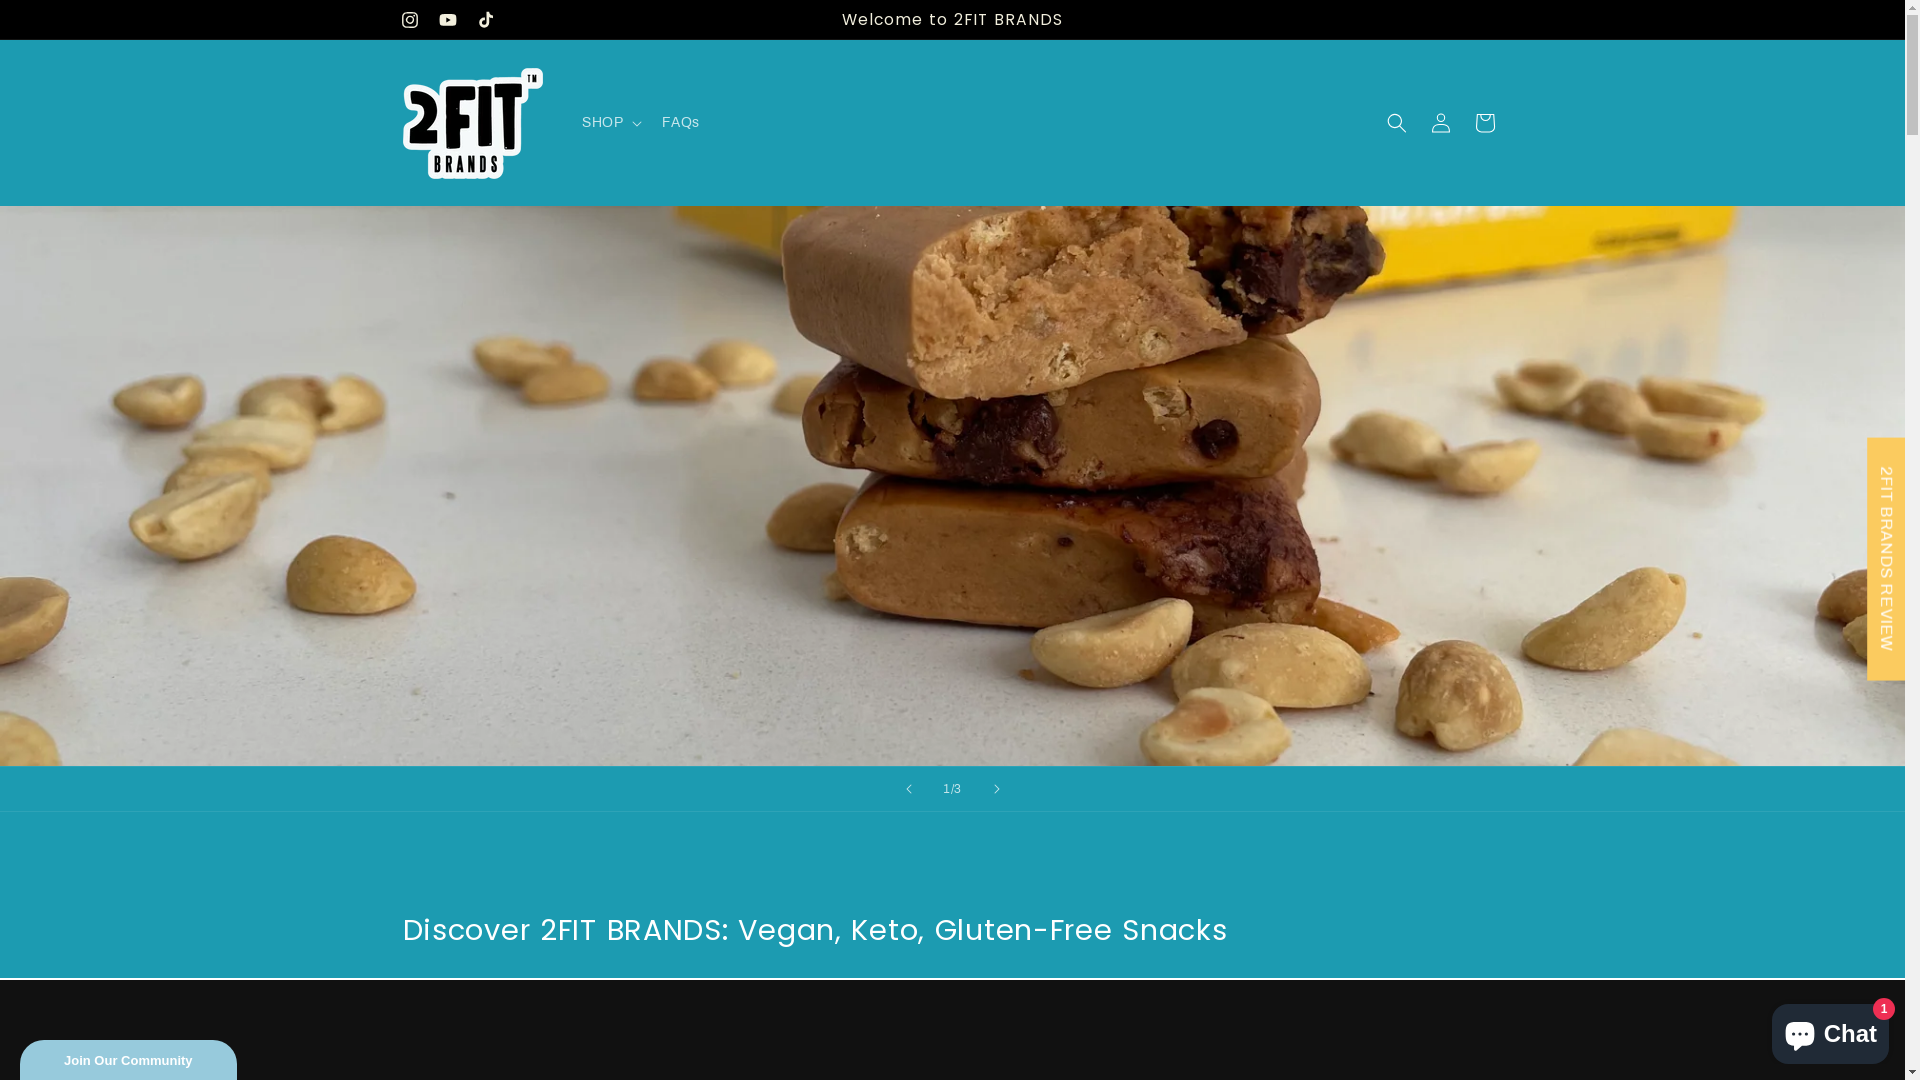 The image size is (1920, 1080). I want to click on TikTok, so click(485, 20).